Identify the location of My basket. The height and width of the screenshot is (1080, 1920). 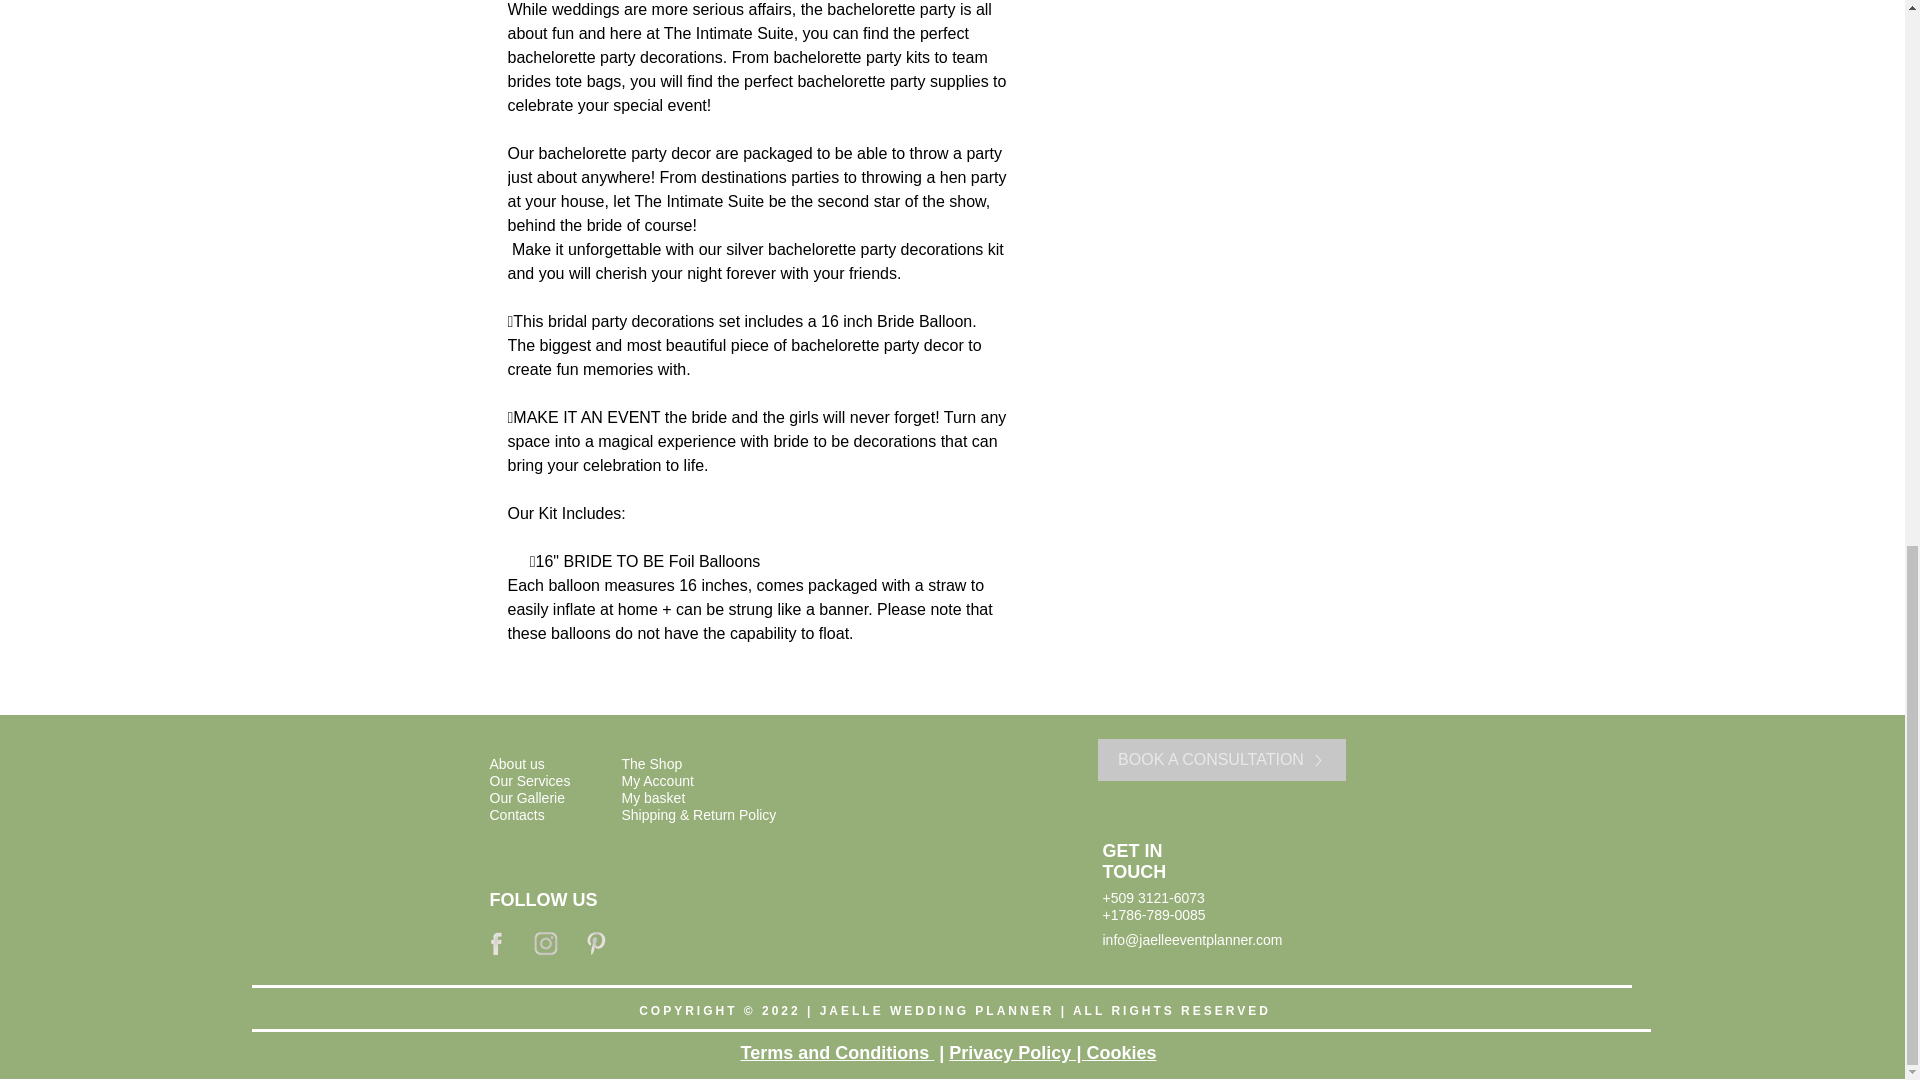
(654, 797).